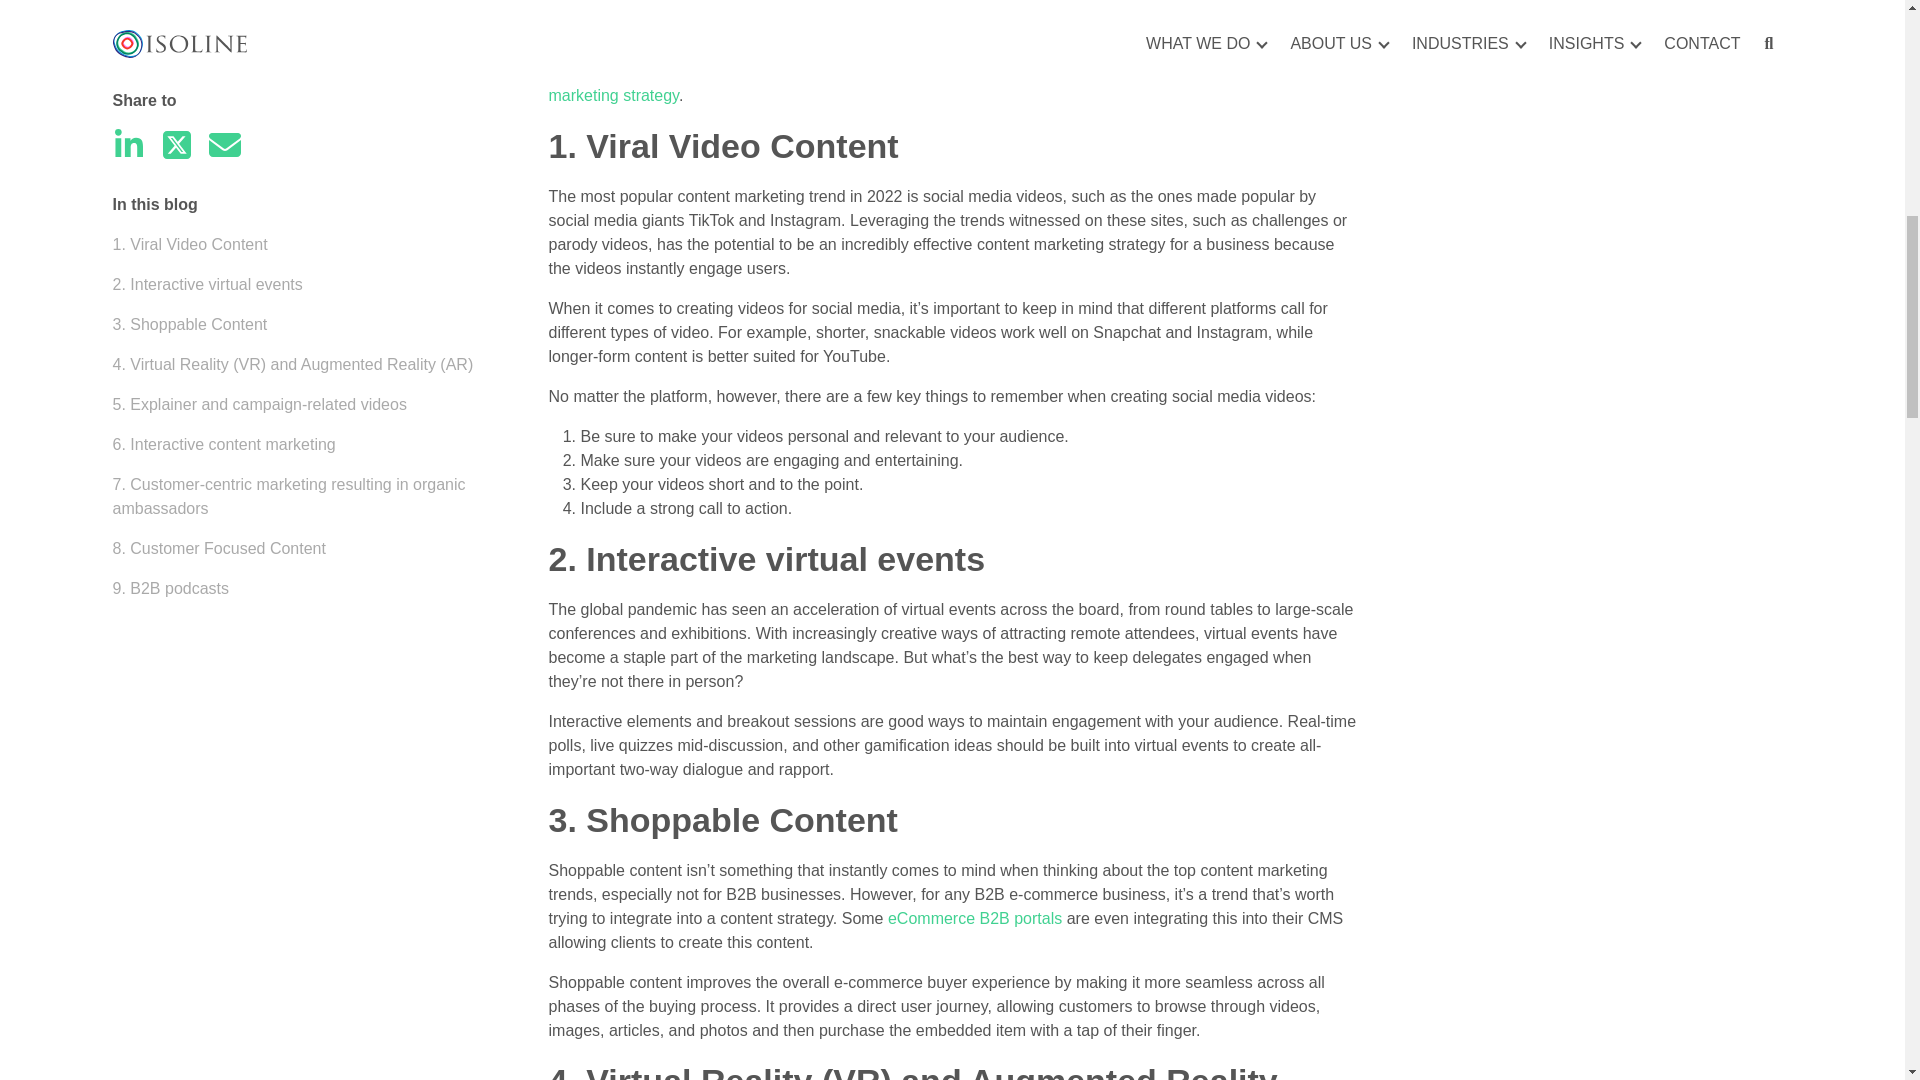 This screenshot has height=1080, width=1920. I want to click on 3. Shoppable Content, so click(188, 182).